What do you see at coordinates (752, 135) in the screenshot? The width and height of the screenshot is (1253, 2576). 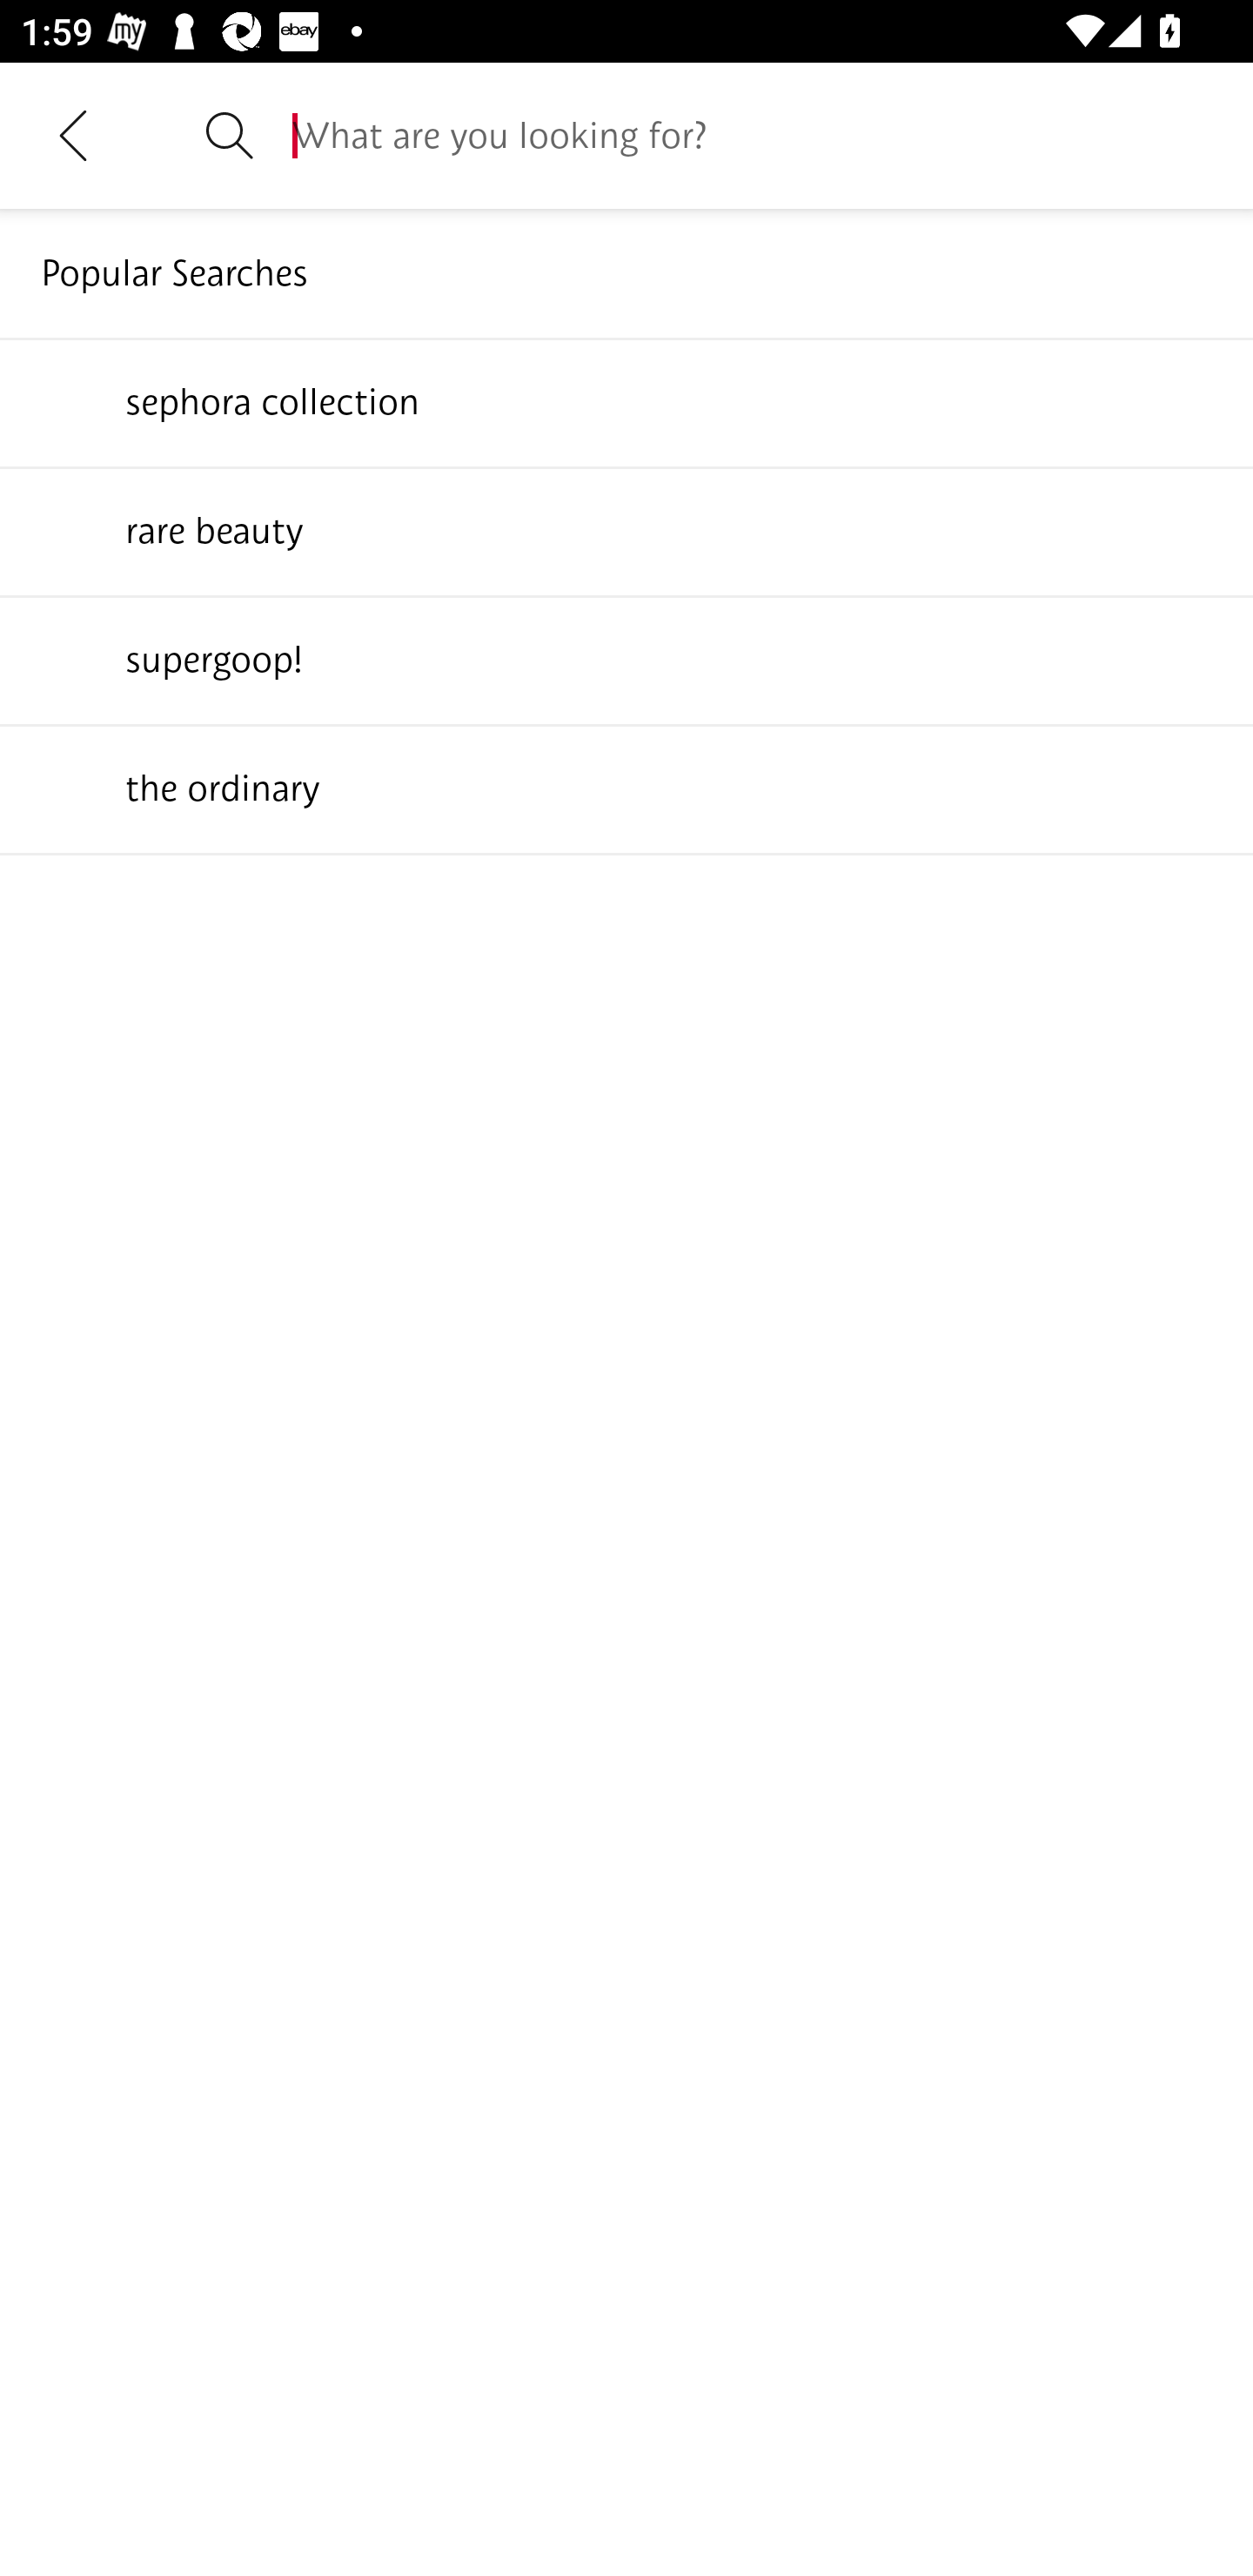 I see `What are you looking for?` at bounding box center [752, 135].